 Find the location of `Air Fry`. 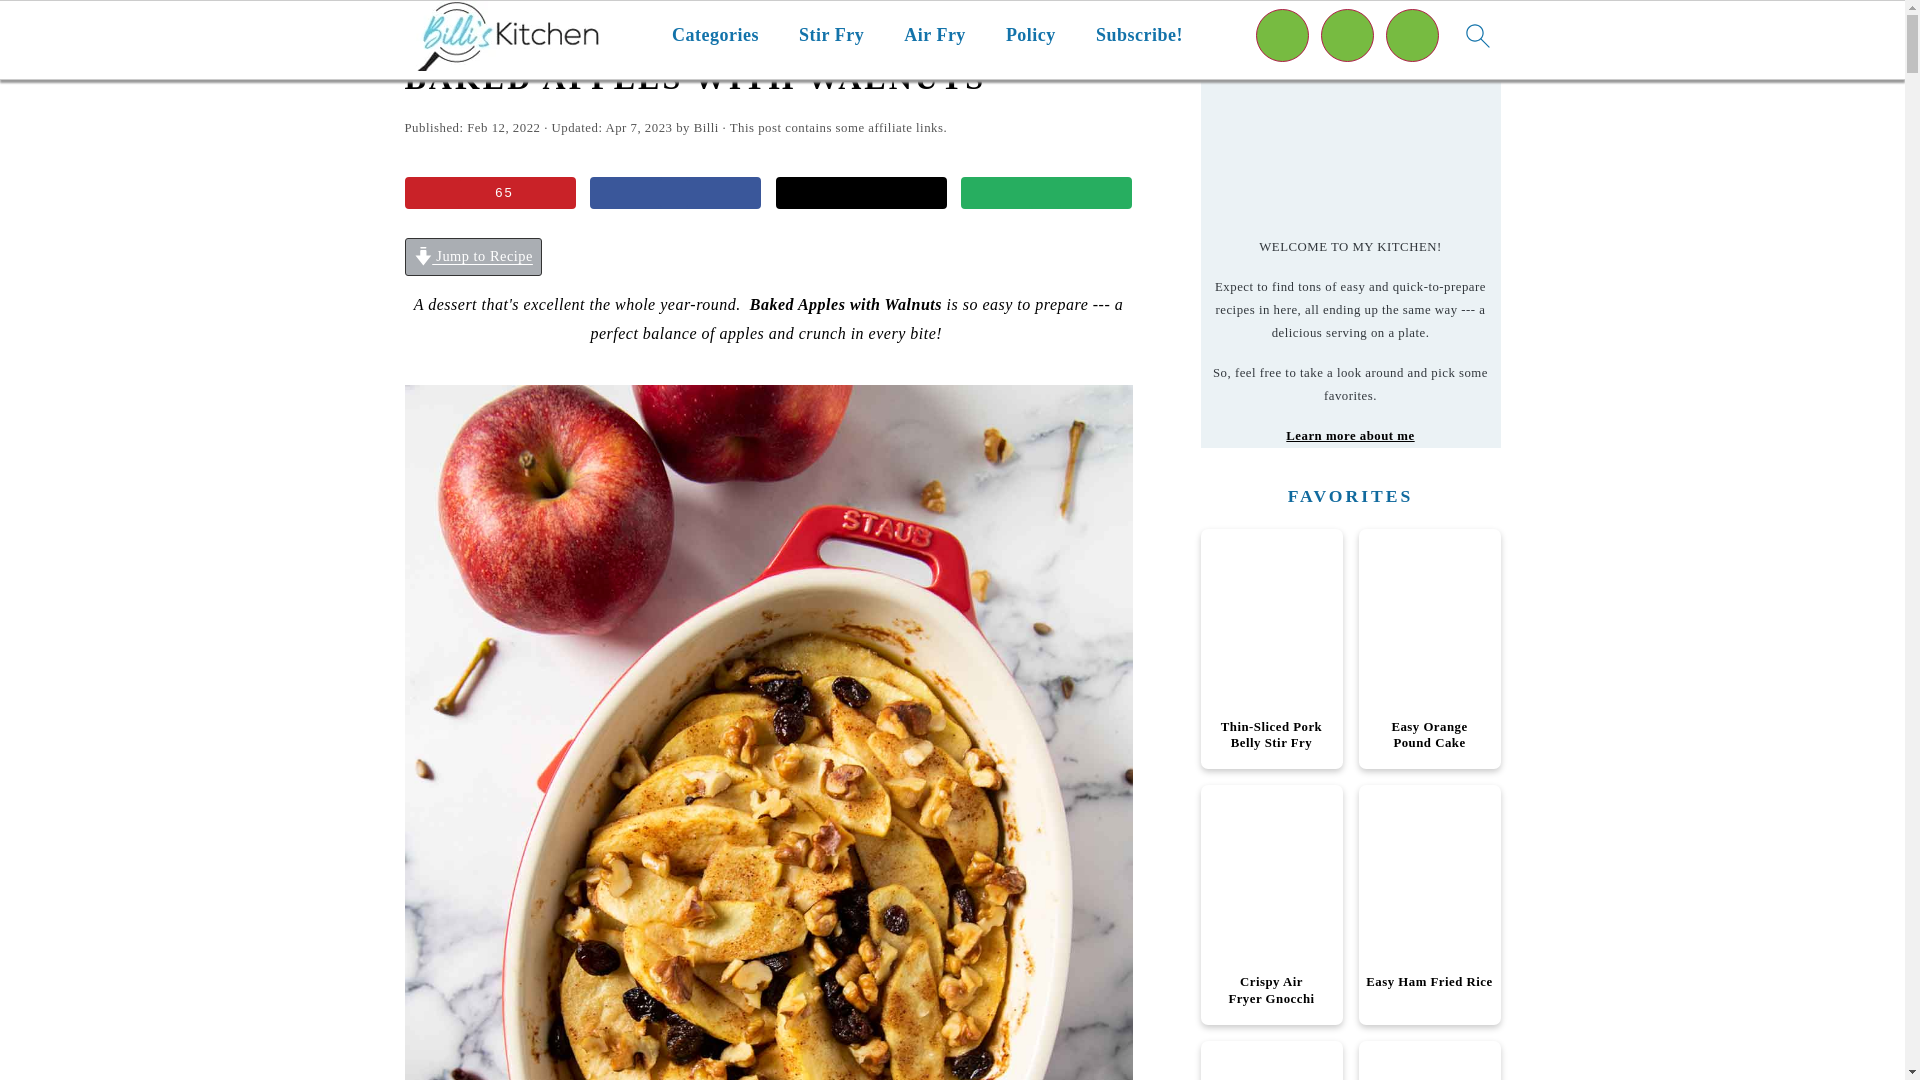

Air Fry is located at coordinates (934, 35).